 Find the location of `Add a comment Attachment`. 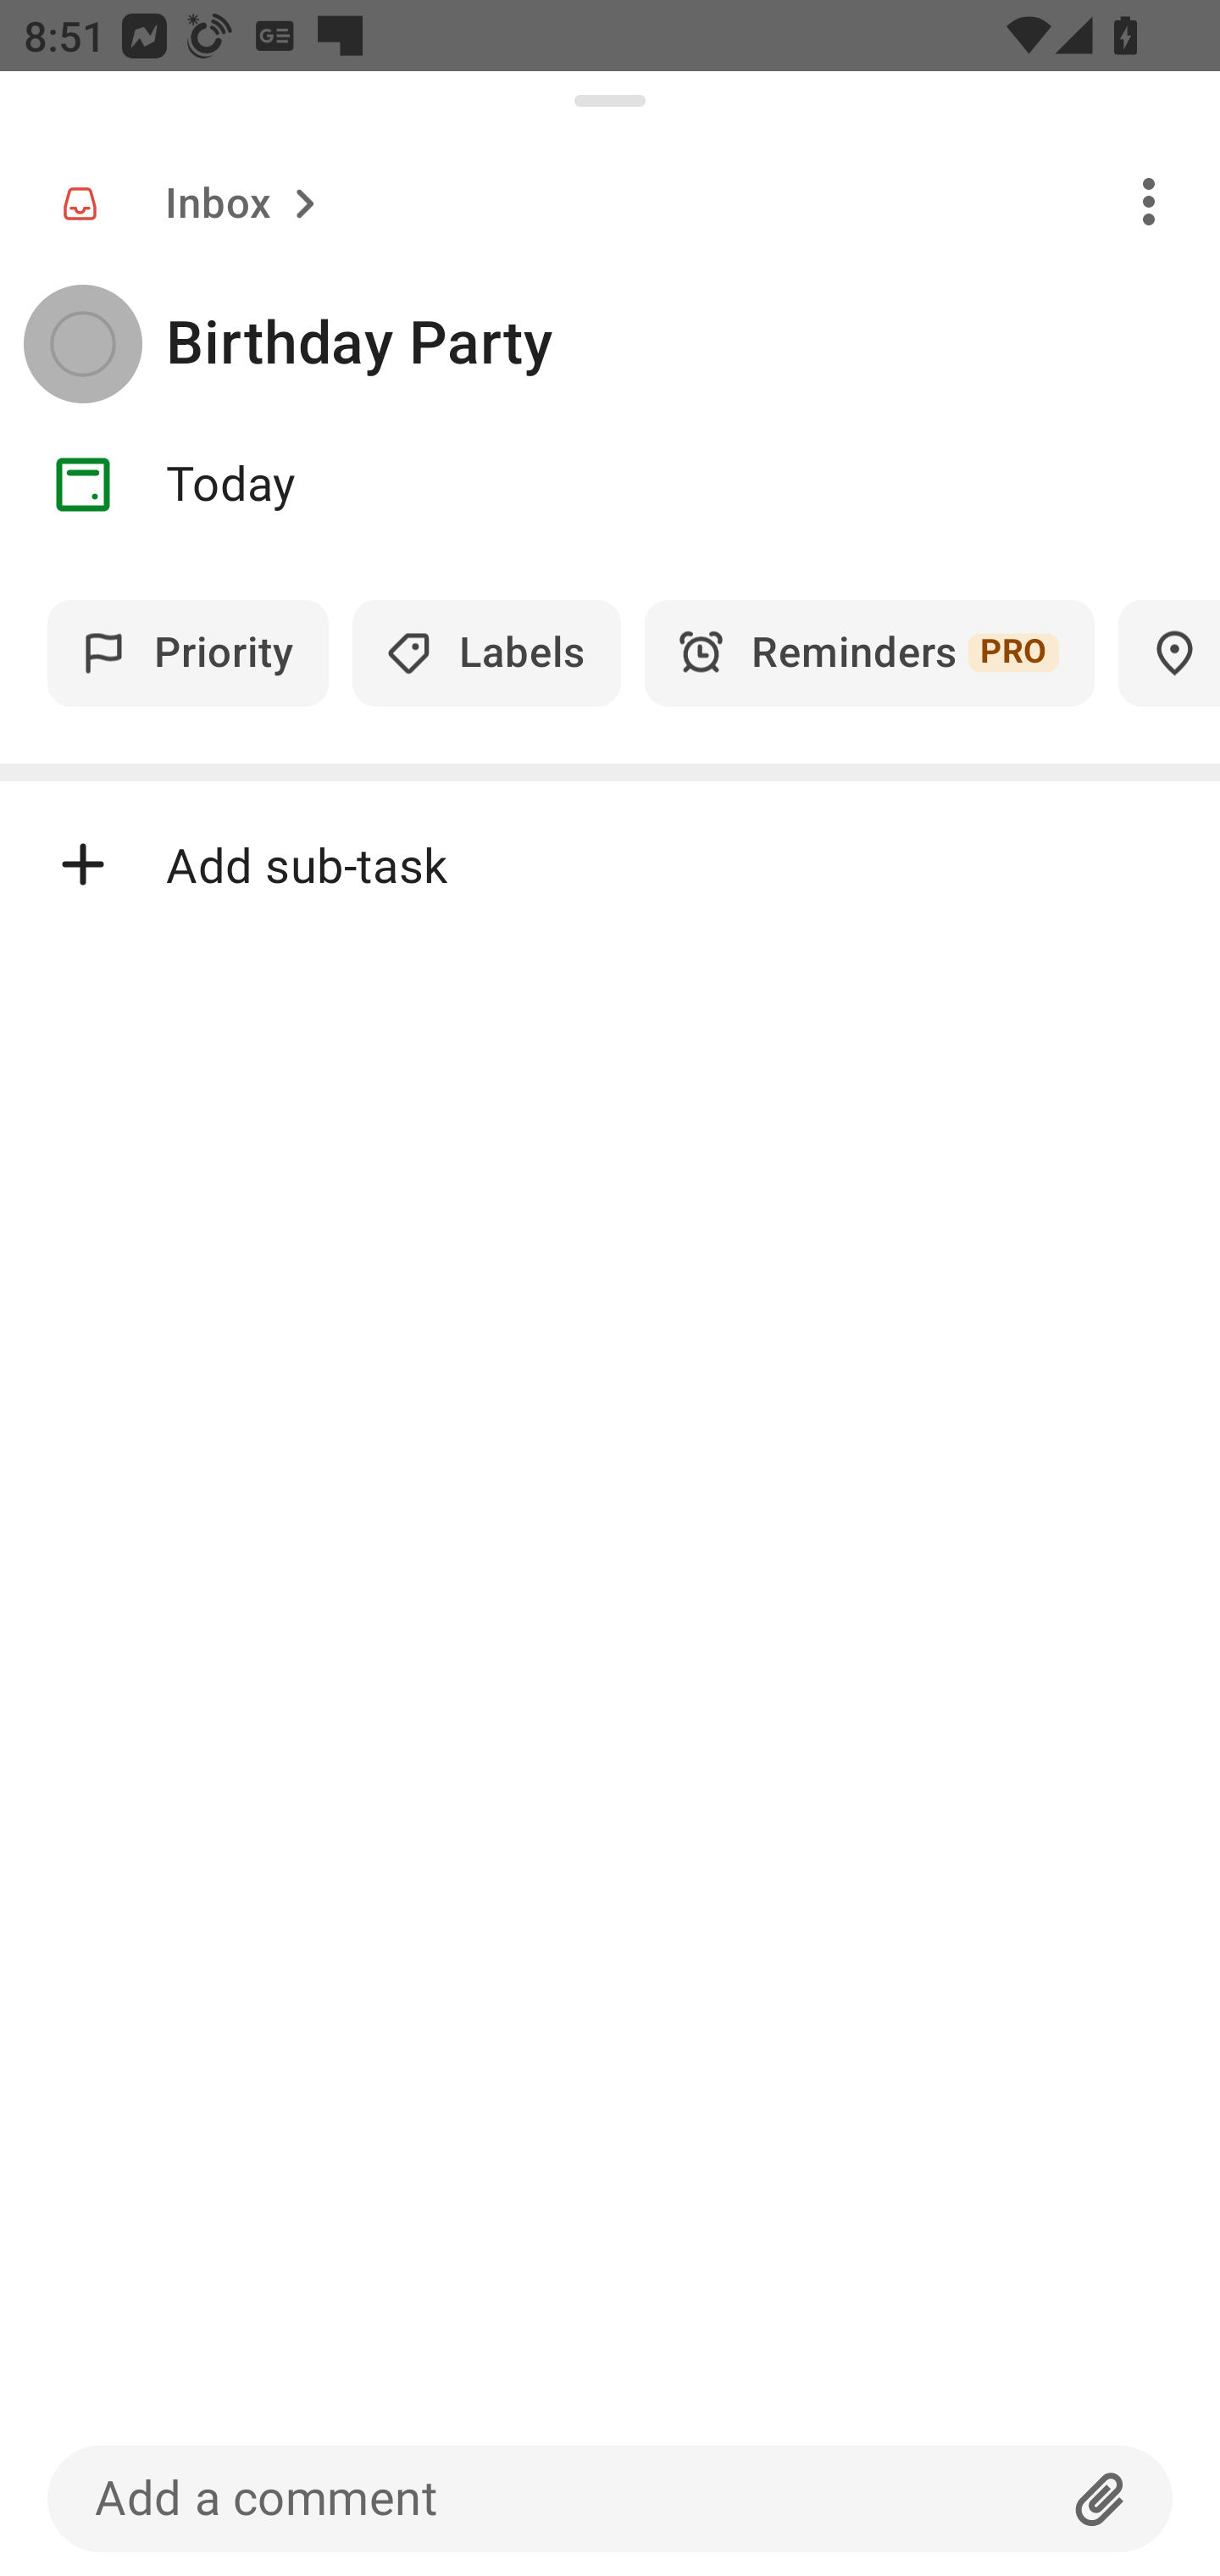

Add a comment Attachment is located at coordinates (610, 2498).